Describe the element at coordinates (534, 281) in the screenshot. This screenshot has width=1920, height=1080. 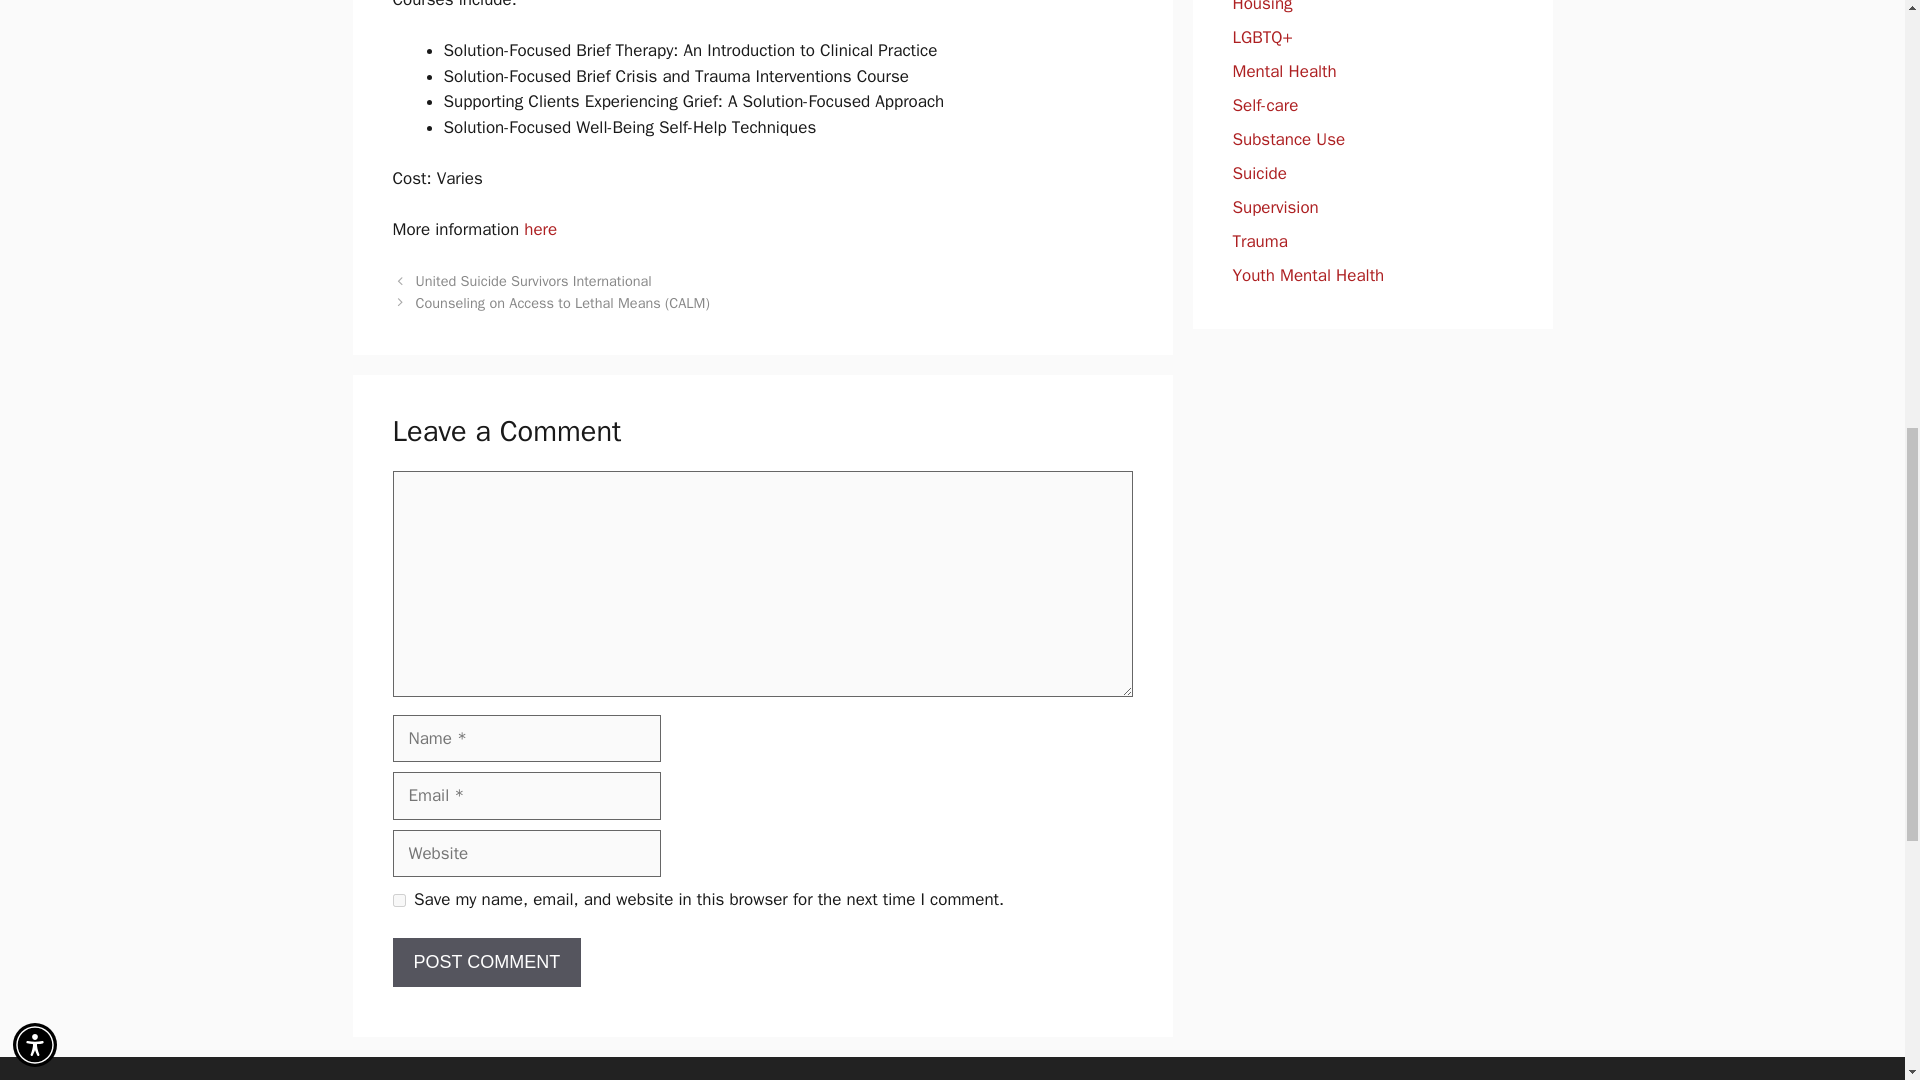
I see `United Suicide Survivors International` at that location.